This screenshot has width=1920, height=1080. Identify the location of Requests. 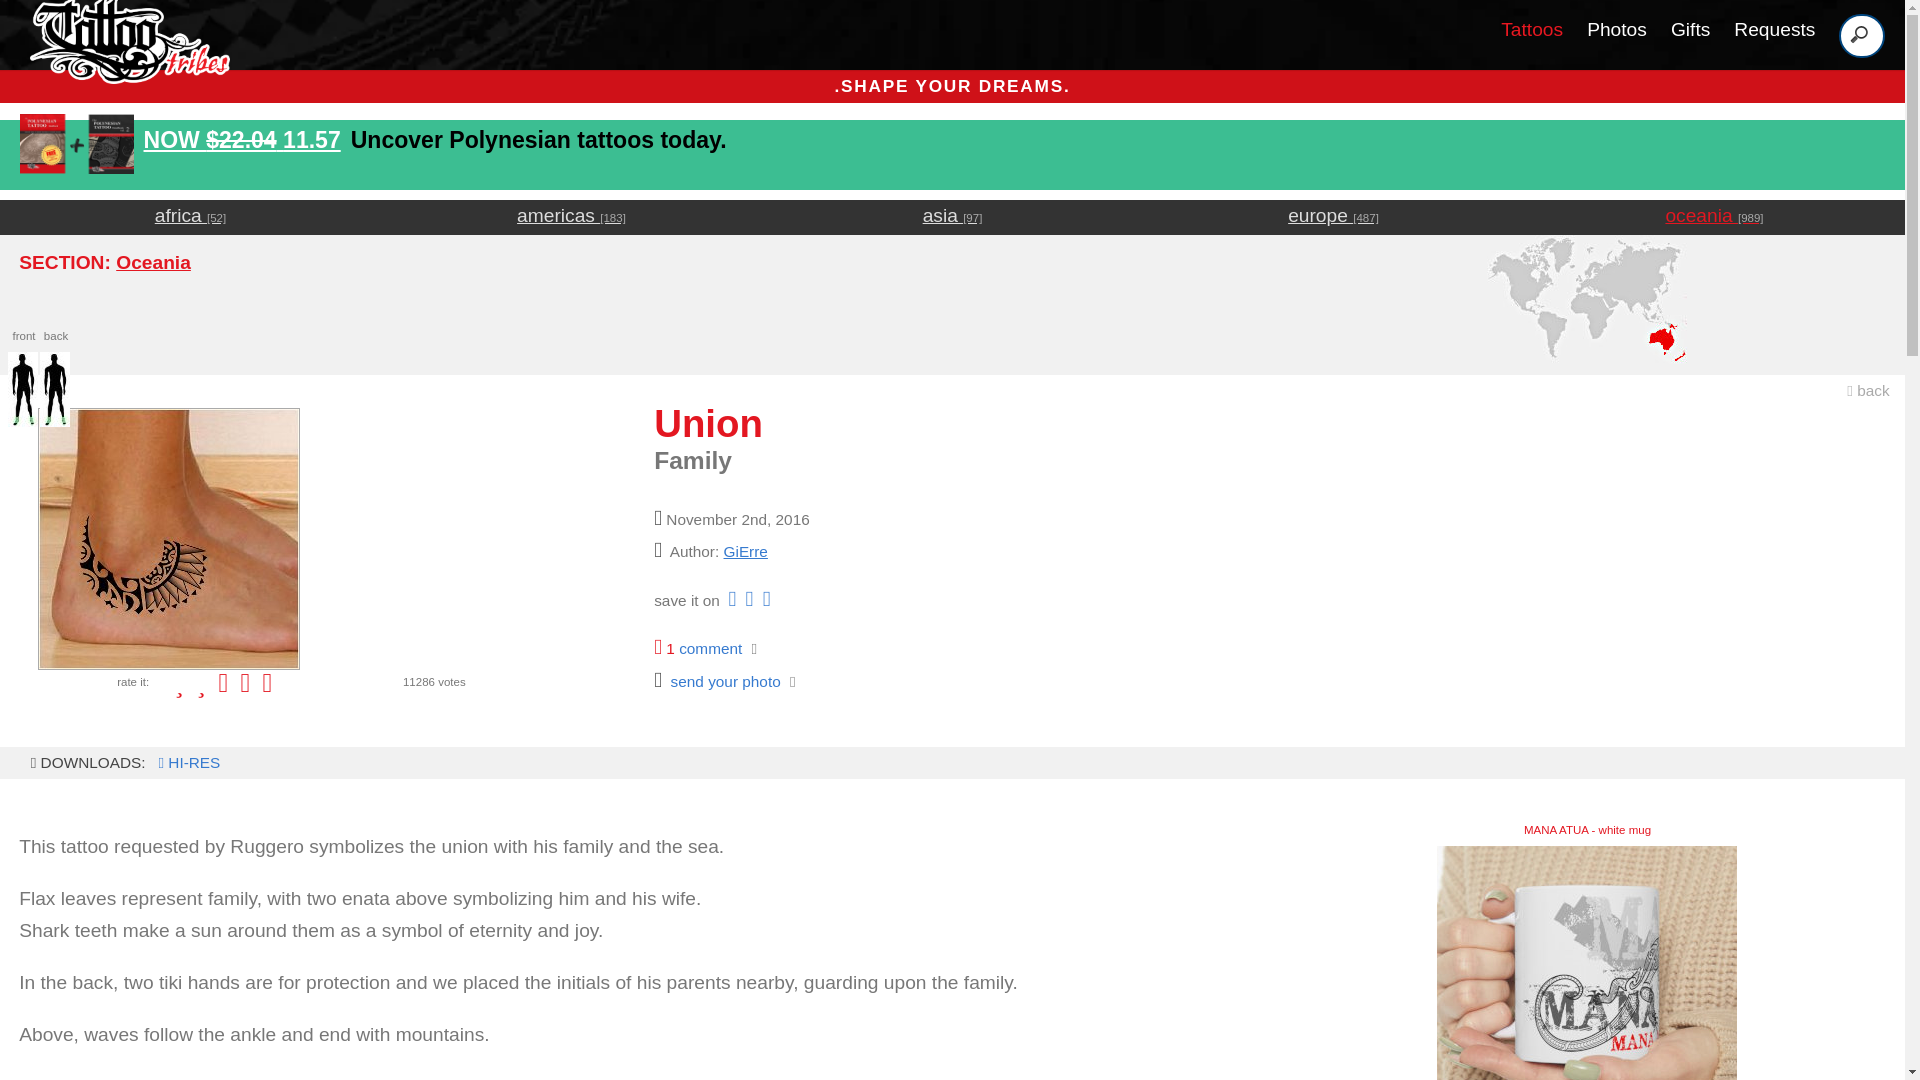
(1774, 29).